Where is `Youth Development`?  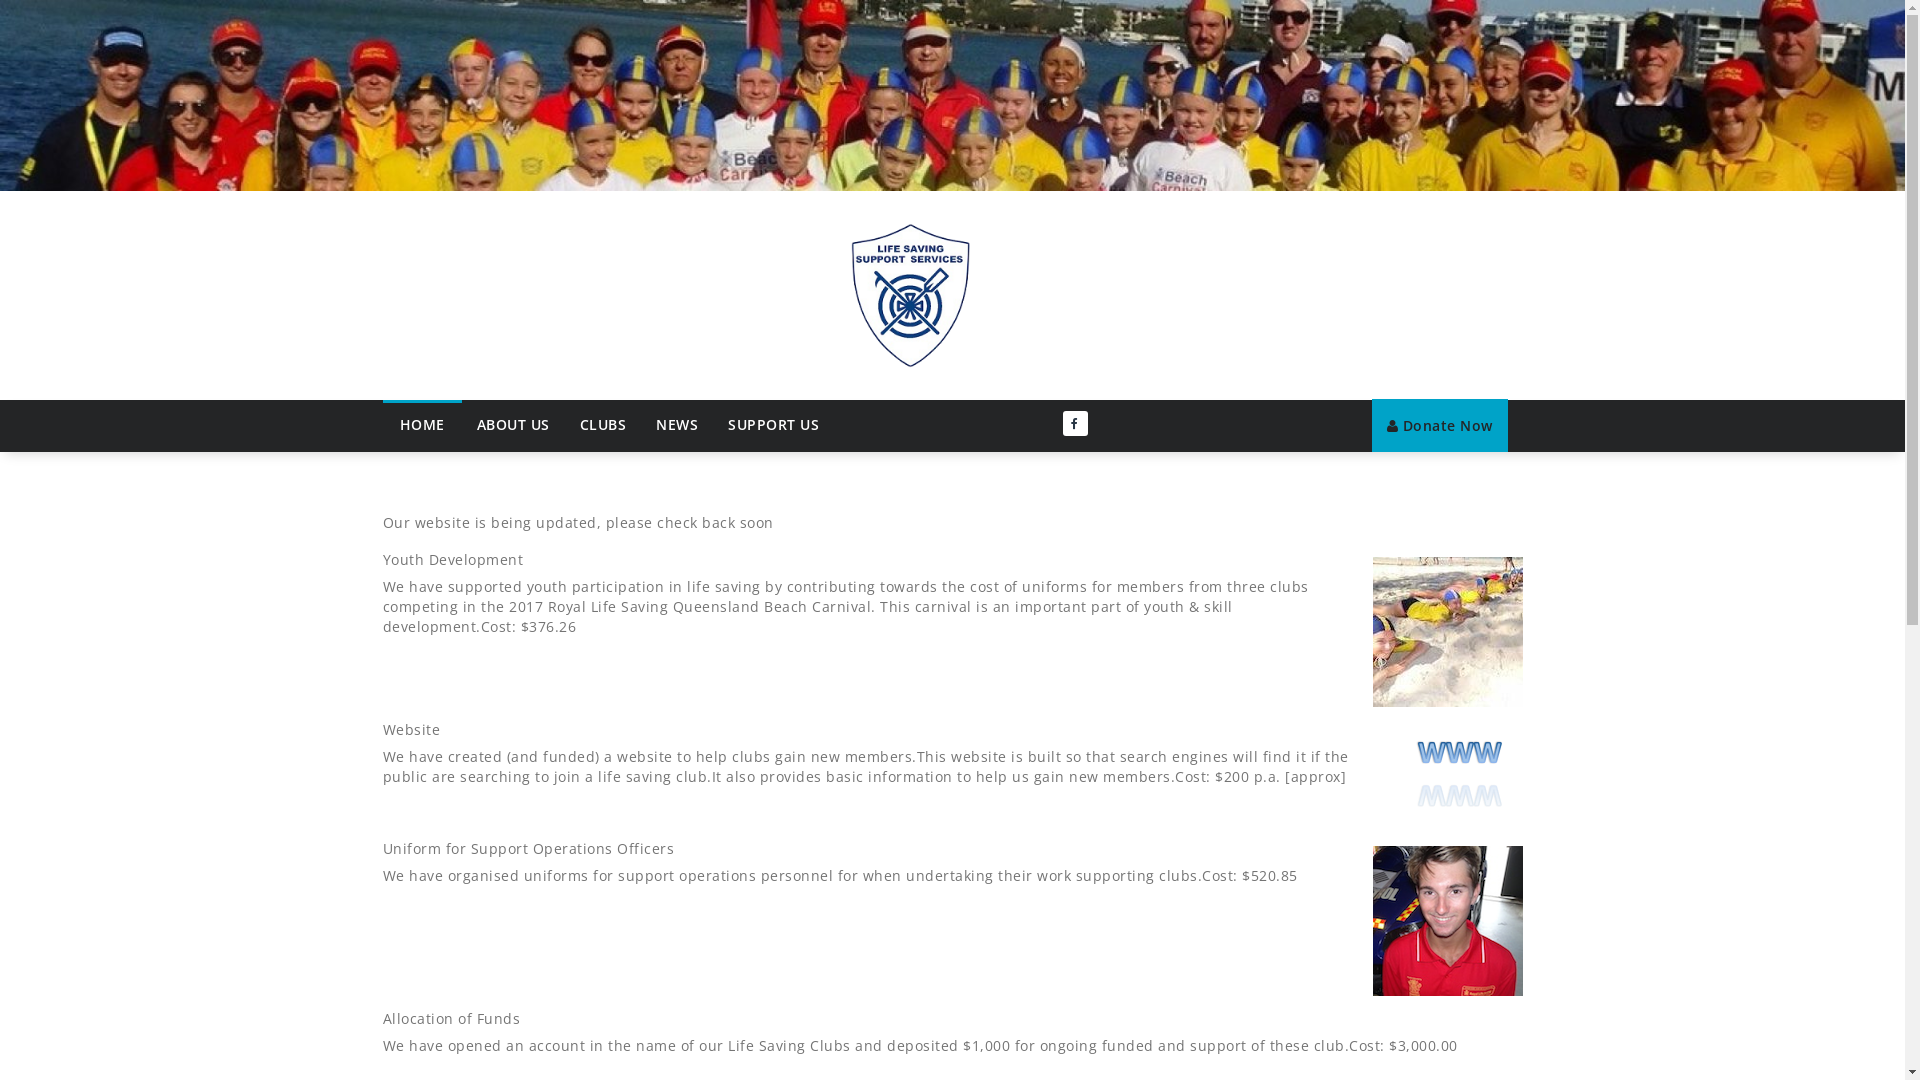
Youth Development is located at coordinates (452, 560).